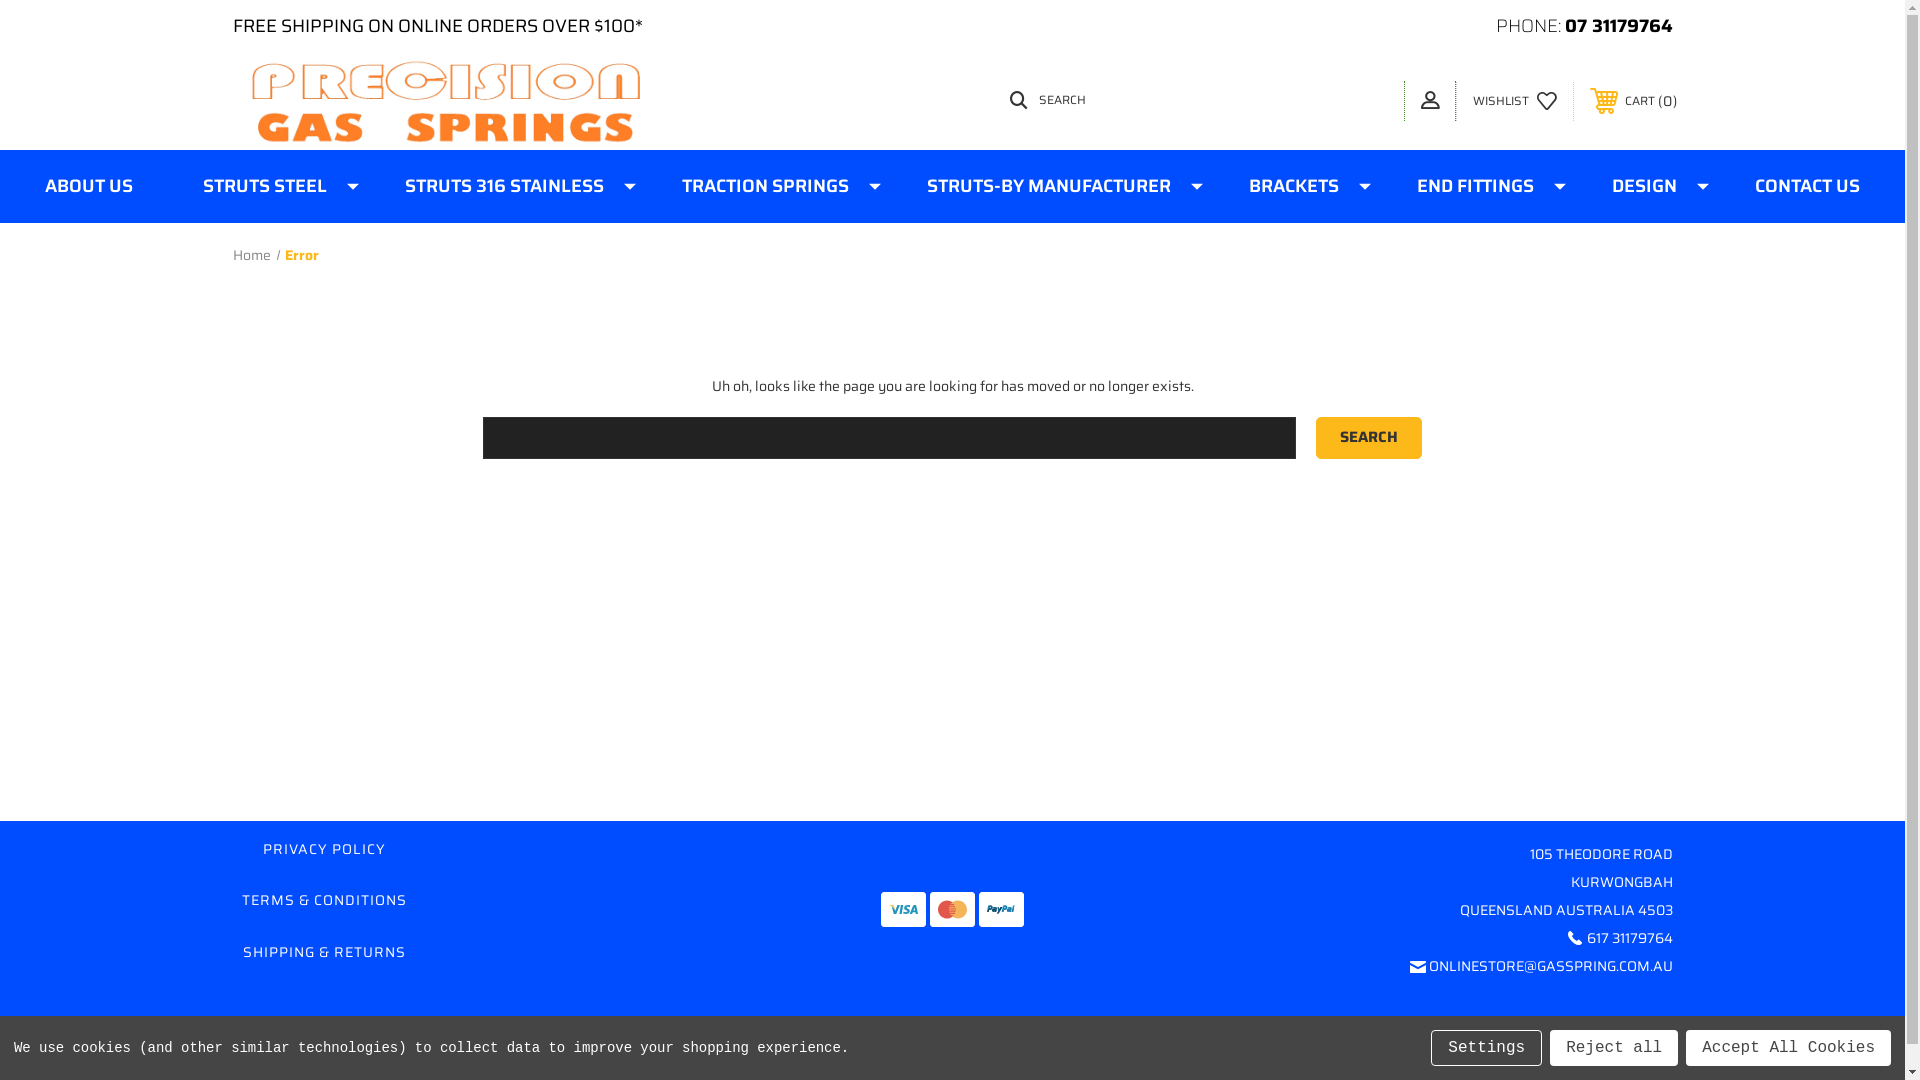 The height and width of the screenshot is (1080, 1920). Describe the element at coordinates (1788, 1048) in the screenshot. I see `Accept All Cookies` at that location.